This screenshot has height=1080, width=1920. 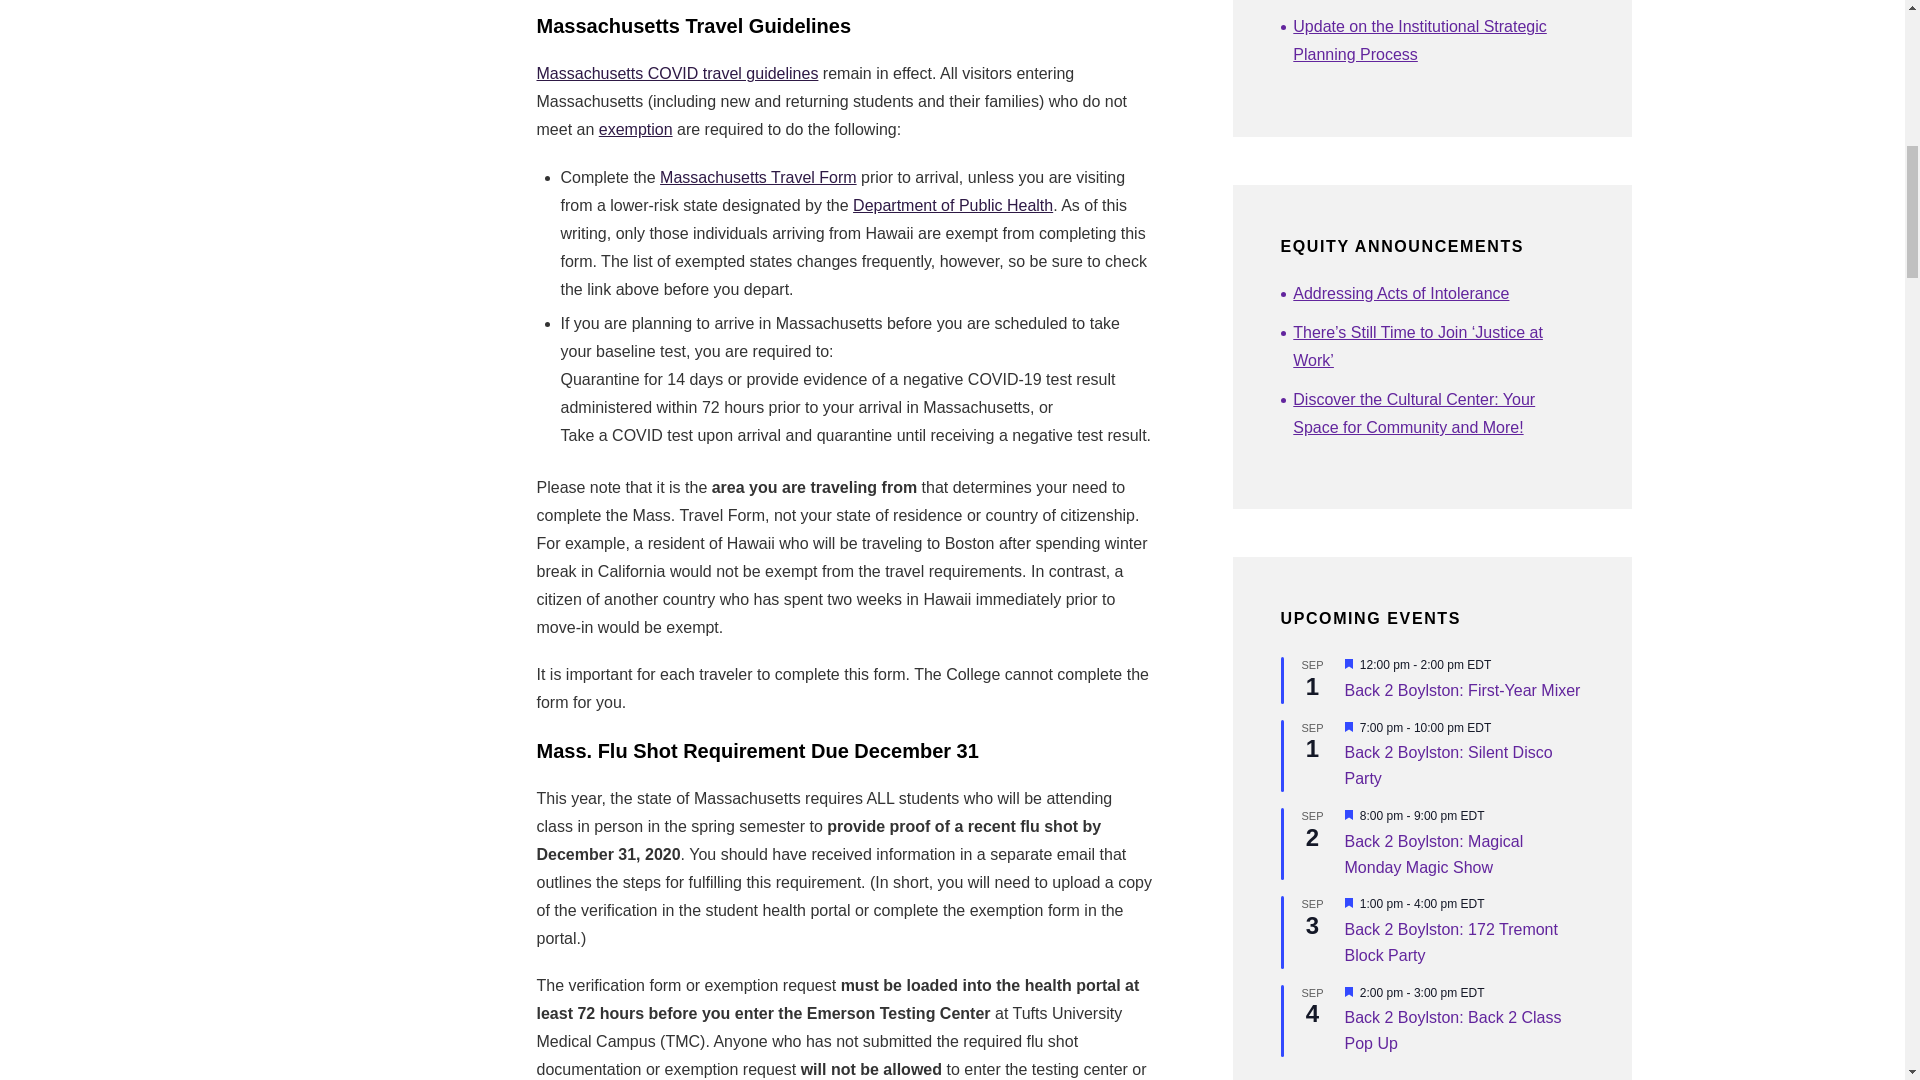 I want to click on exemption, so click(x=636, y=129).